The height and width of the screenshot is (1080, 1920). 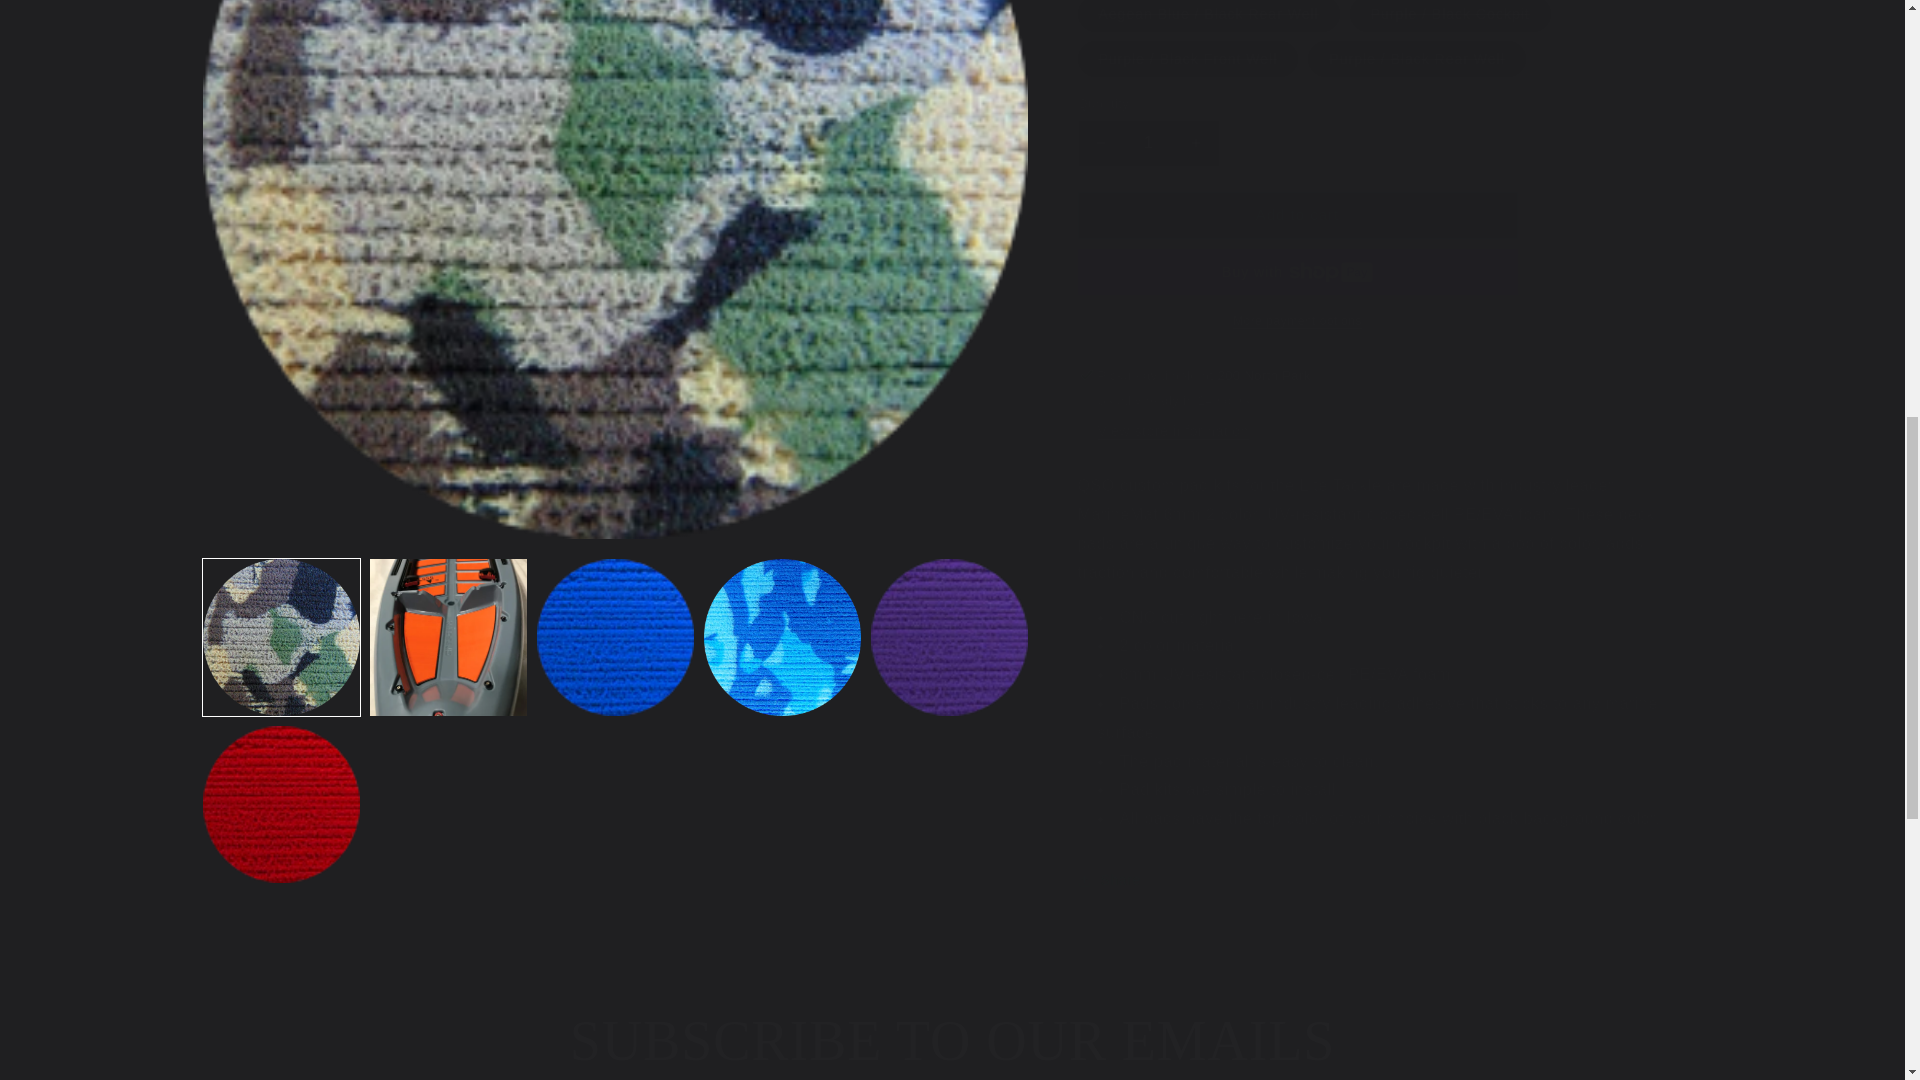 I want to click on 1, so click(x=1148, y=127).